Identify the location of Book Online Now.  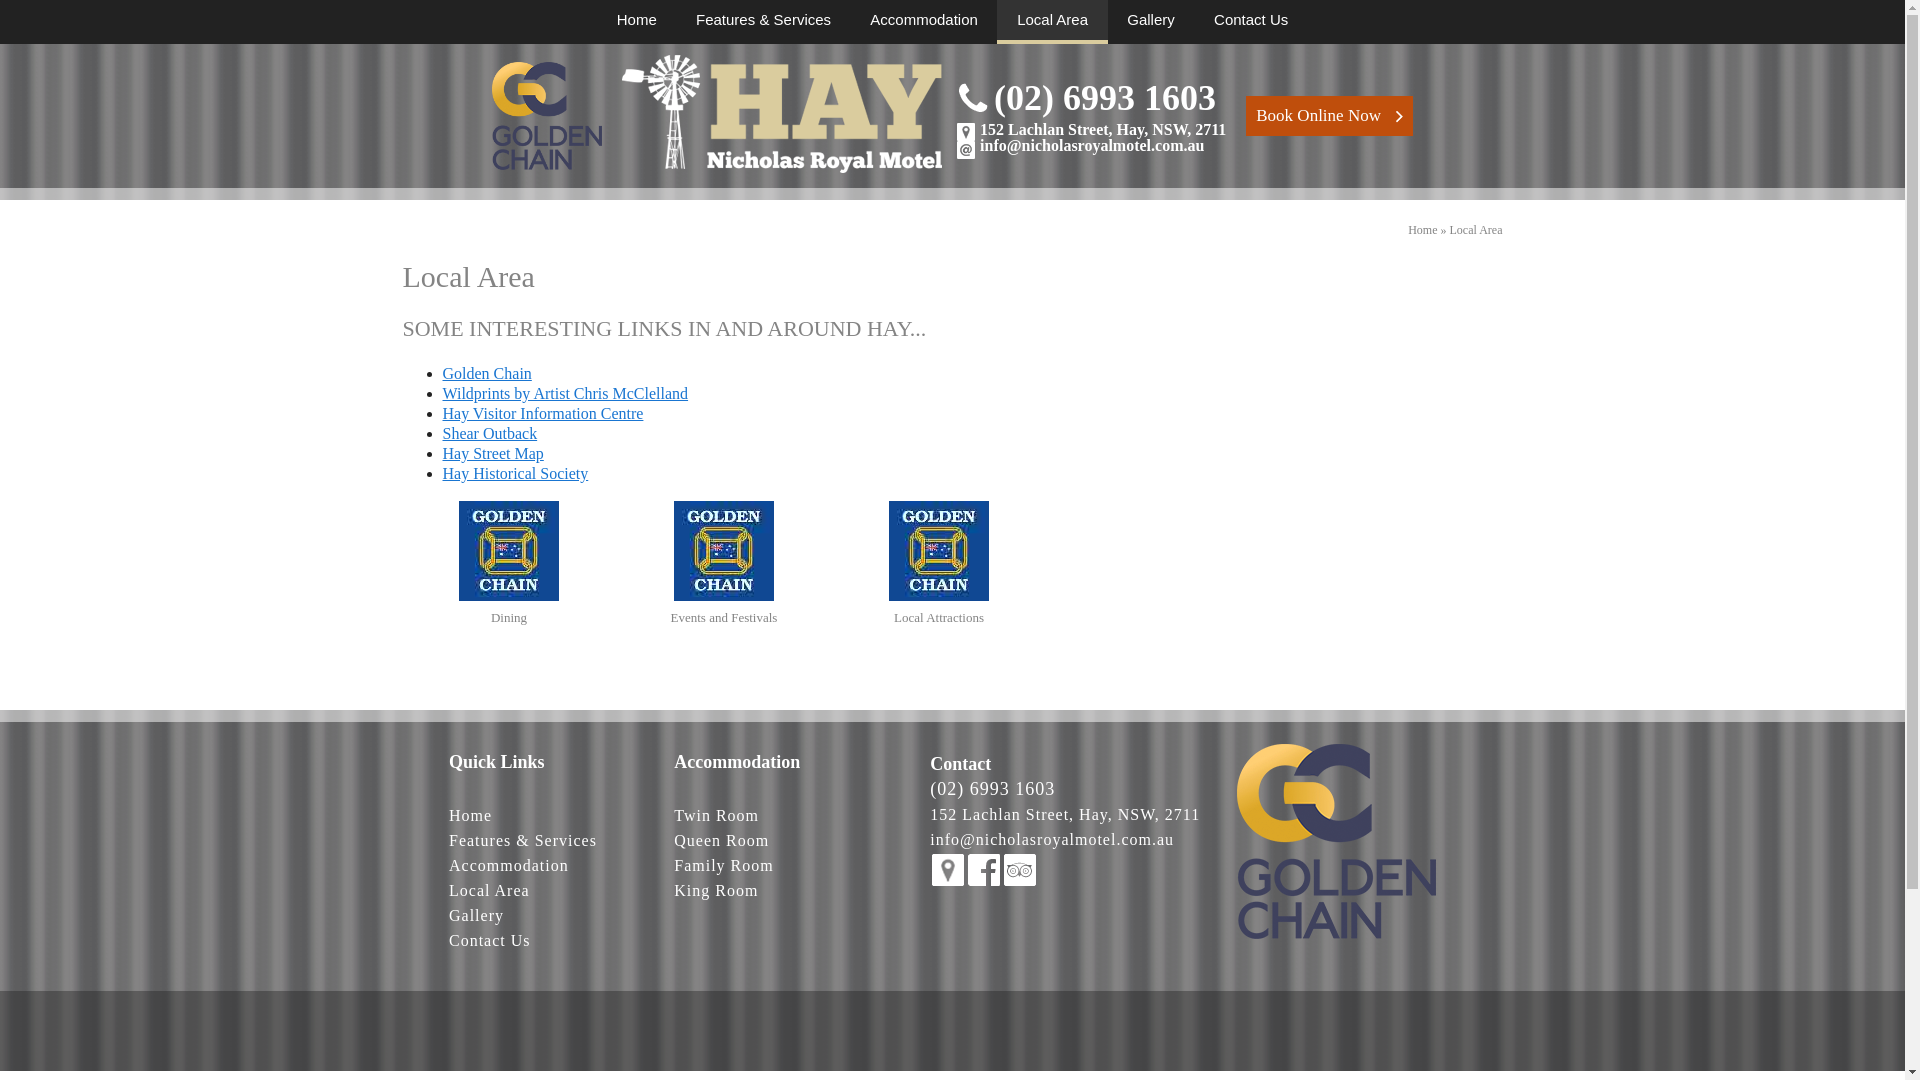
(1330, 116).